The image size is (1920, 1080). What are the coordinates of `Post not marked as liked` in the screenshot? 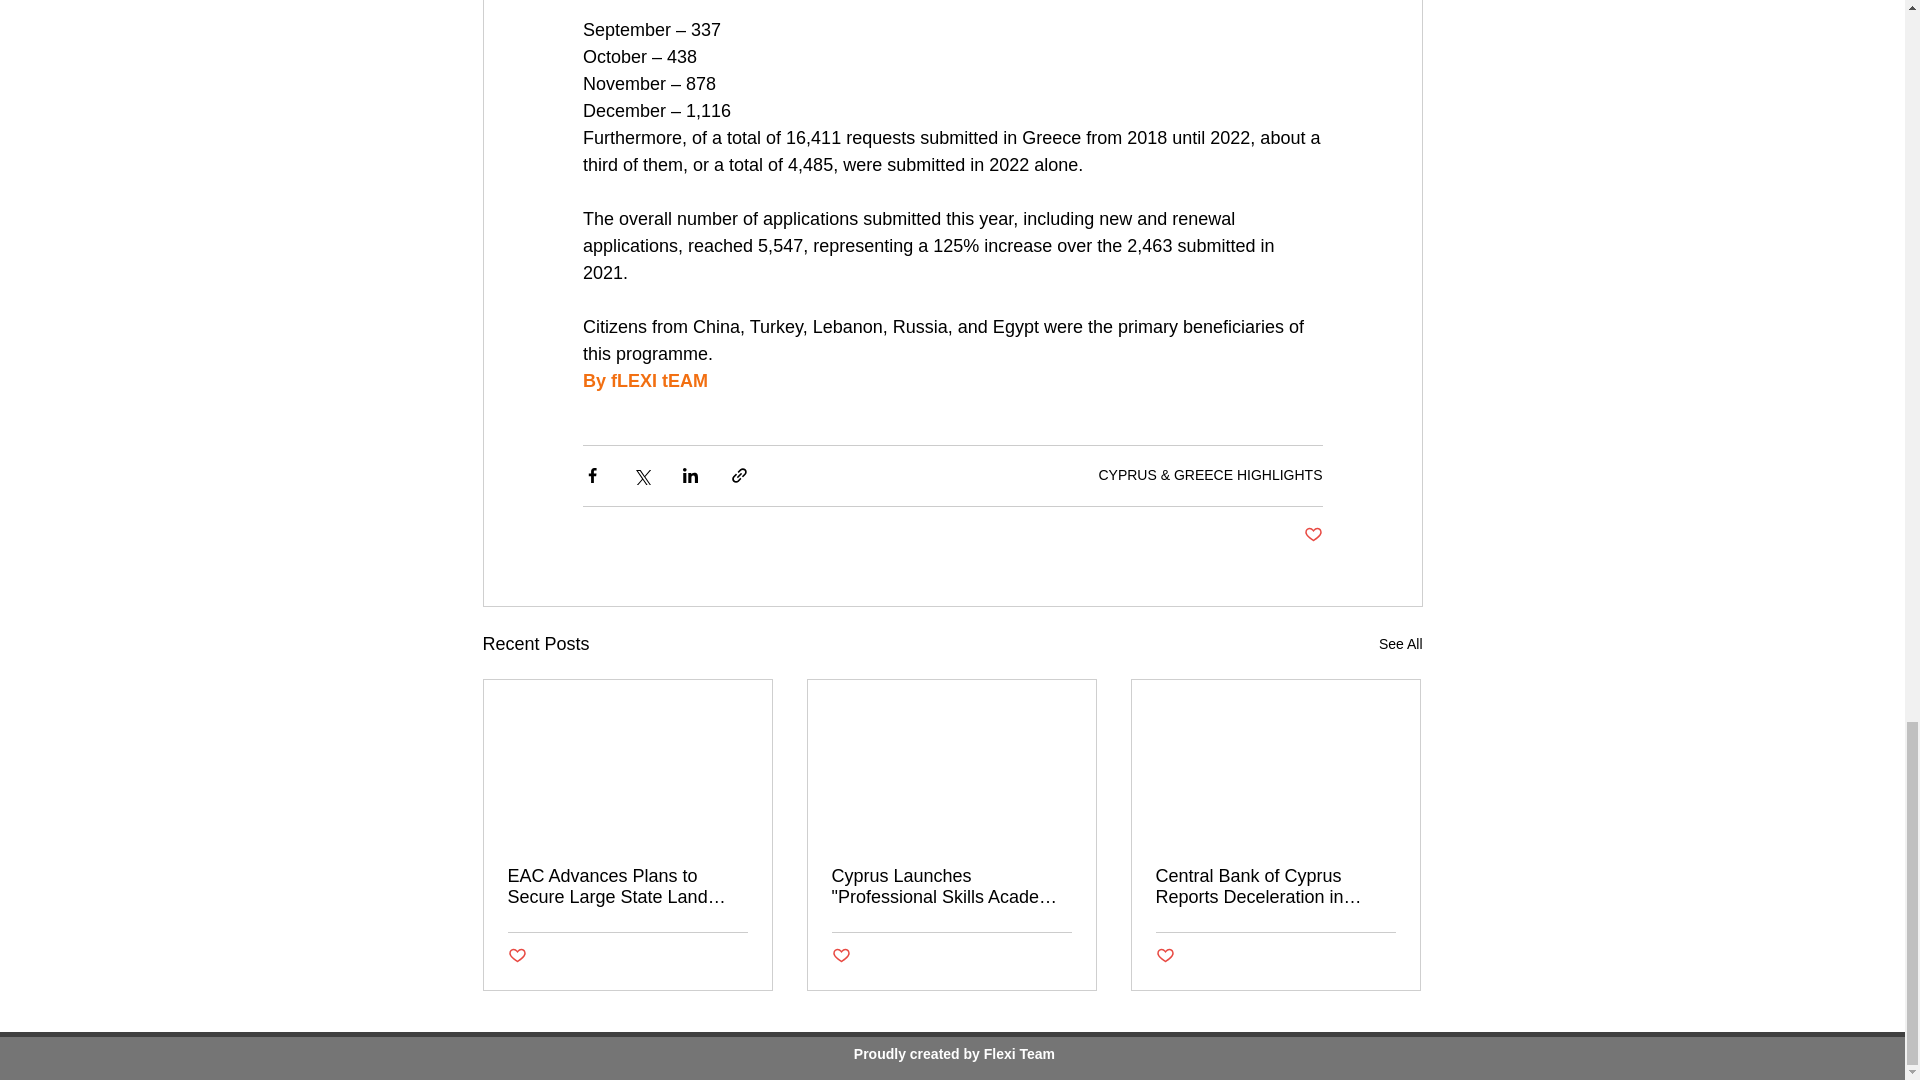 It's located at (1165, 956).